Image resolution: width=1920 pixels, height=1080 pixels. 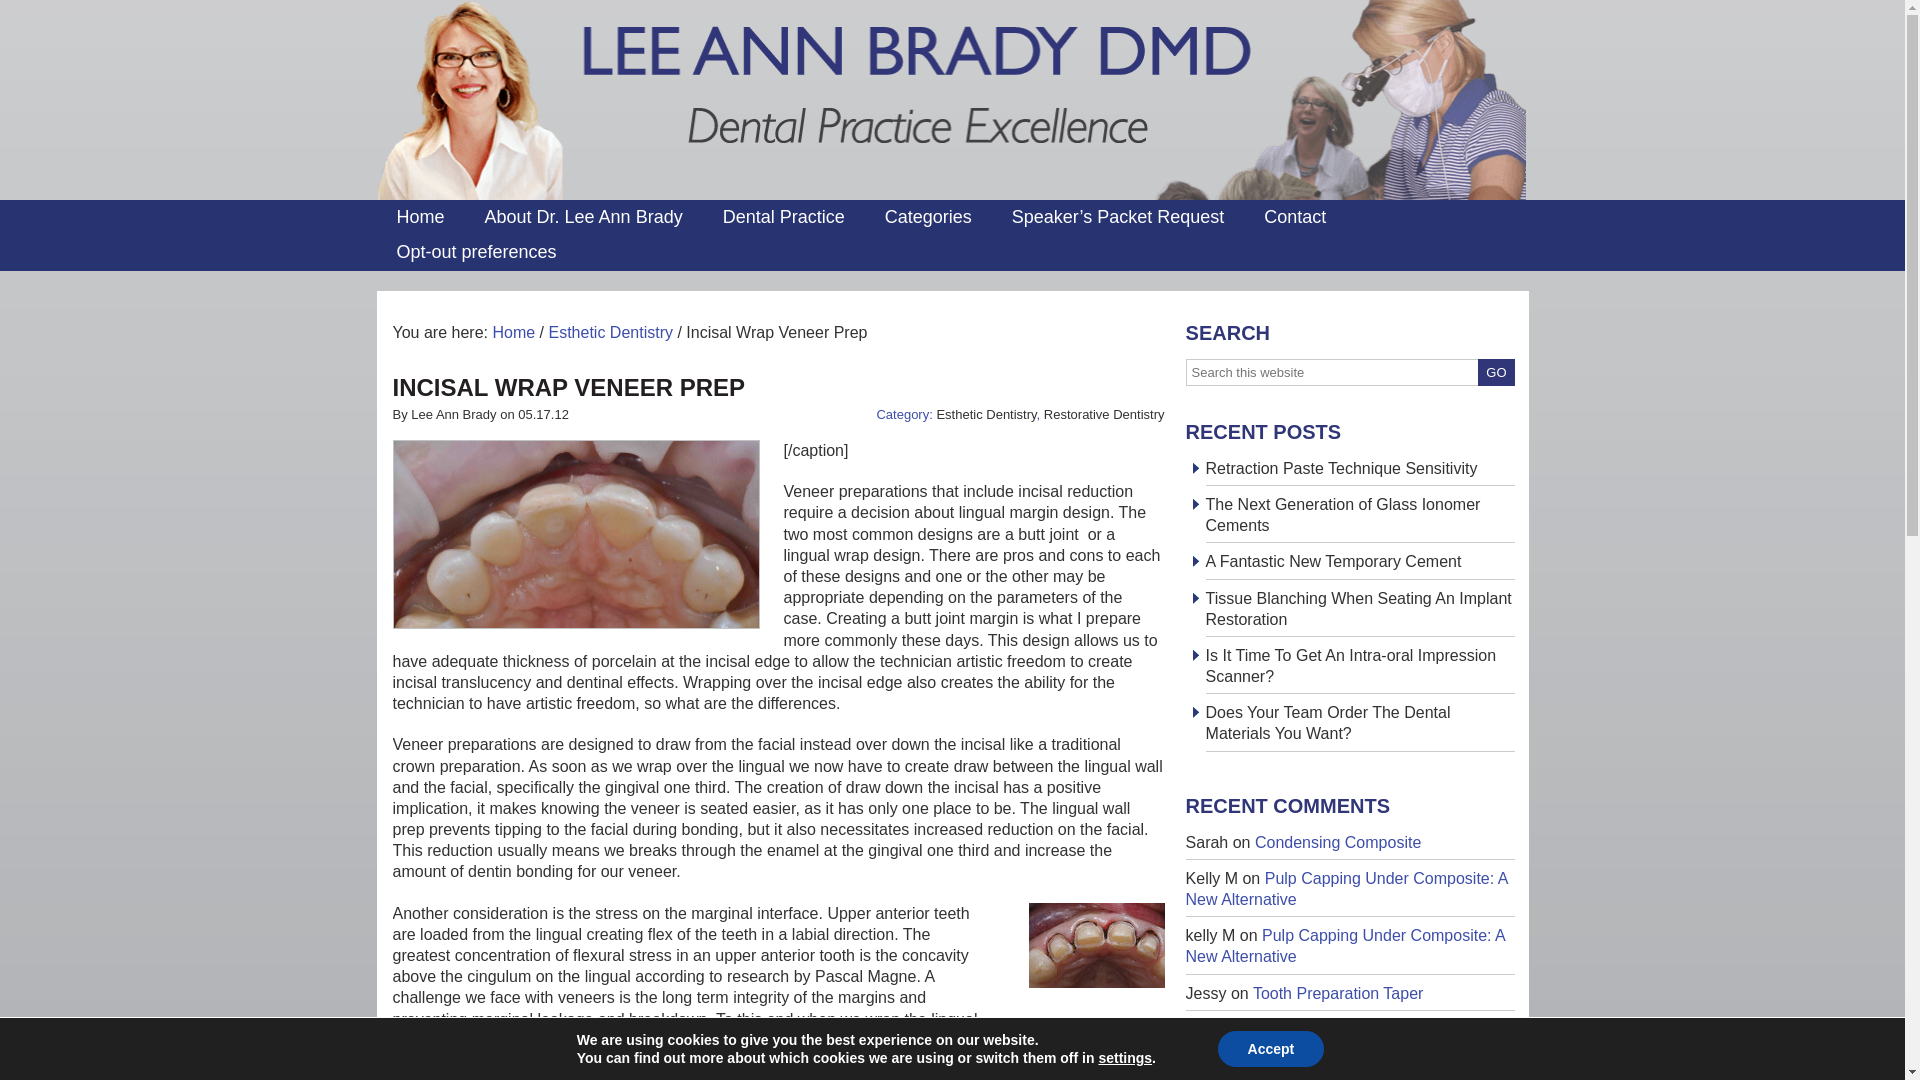 I want to click on GO, so click(x=1496, y=372).